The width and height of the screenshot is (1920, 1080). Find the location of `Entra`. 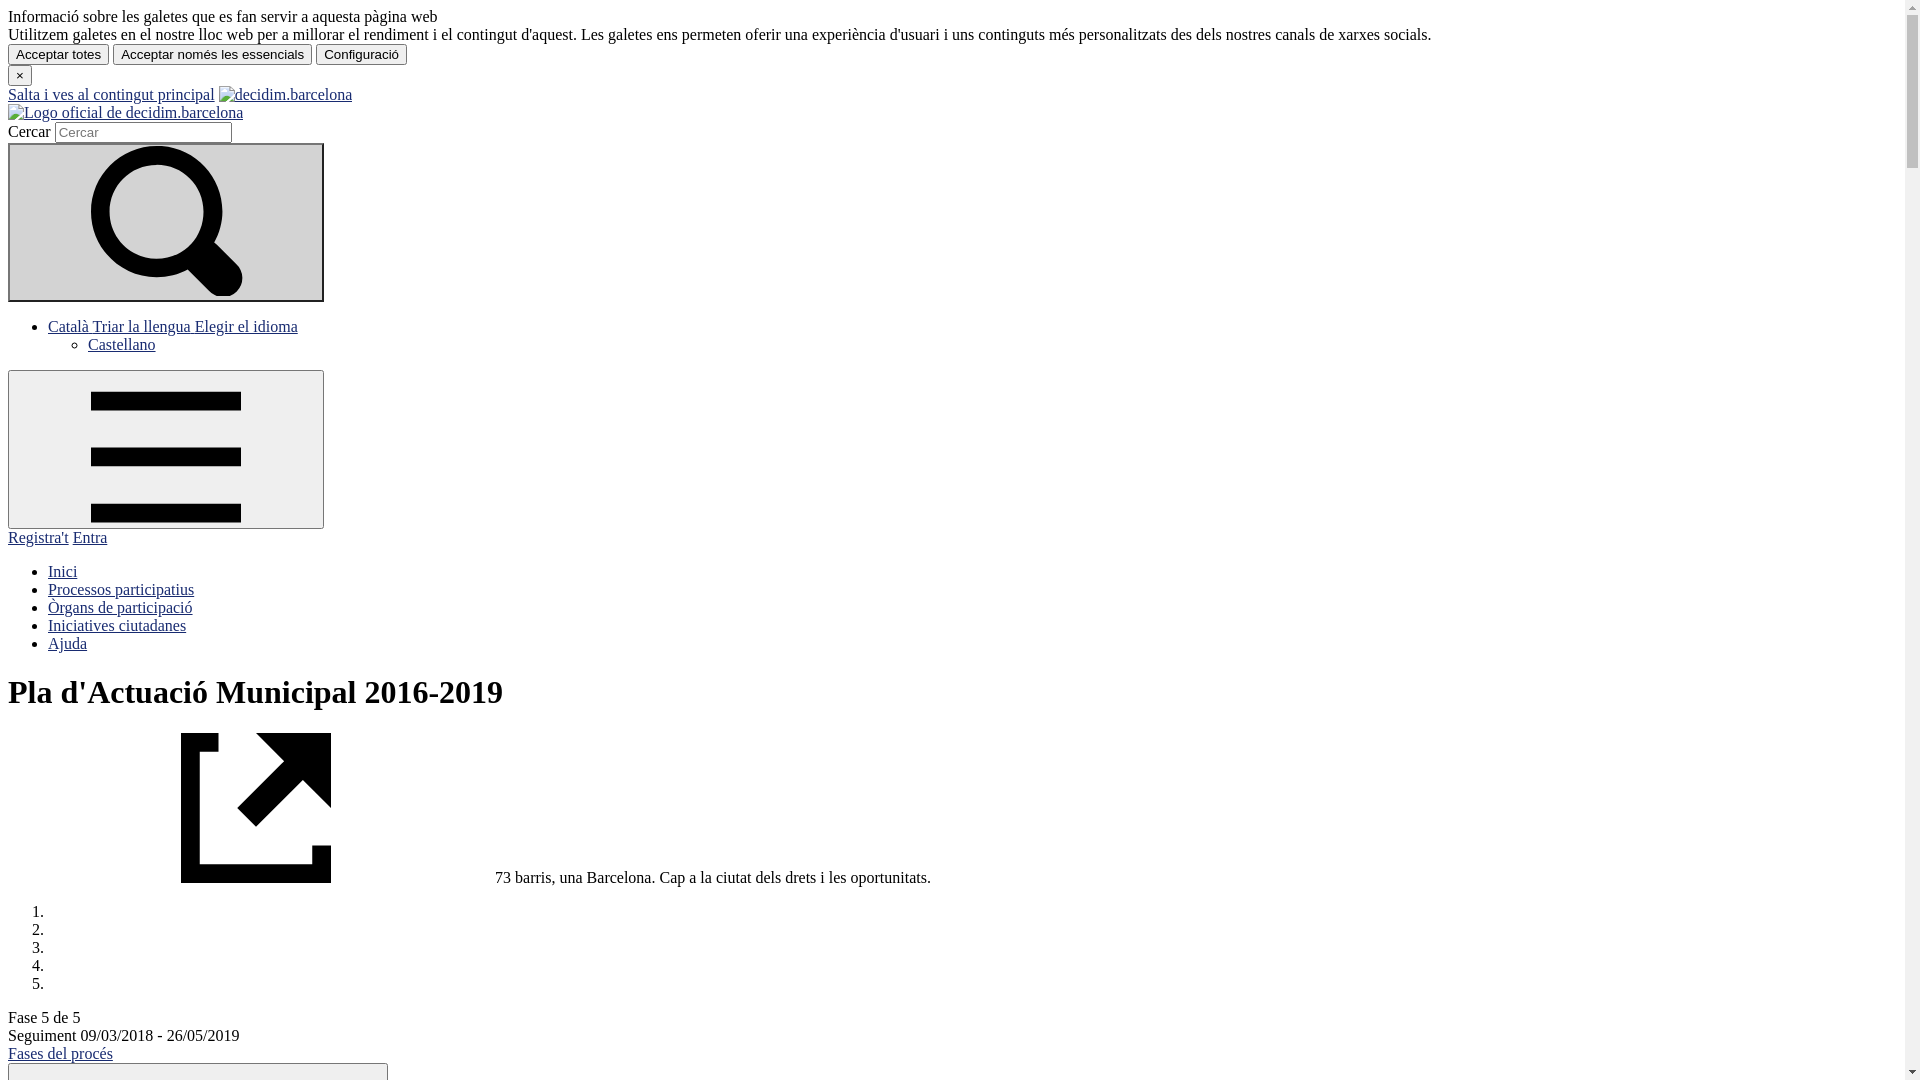

Entra is located at coordinates (90, 538).